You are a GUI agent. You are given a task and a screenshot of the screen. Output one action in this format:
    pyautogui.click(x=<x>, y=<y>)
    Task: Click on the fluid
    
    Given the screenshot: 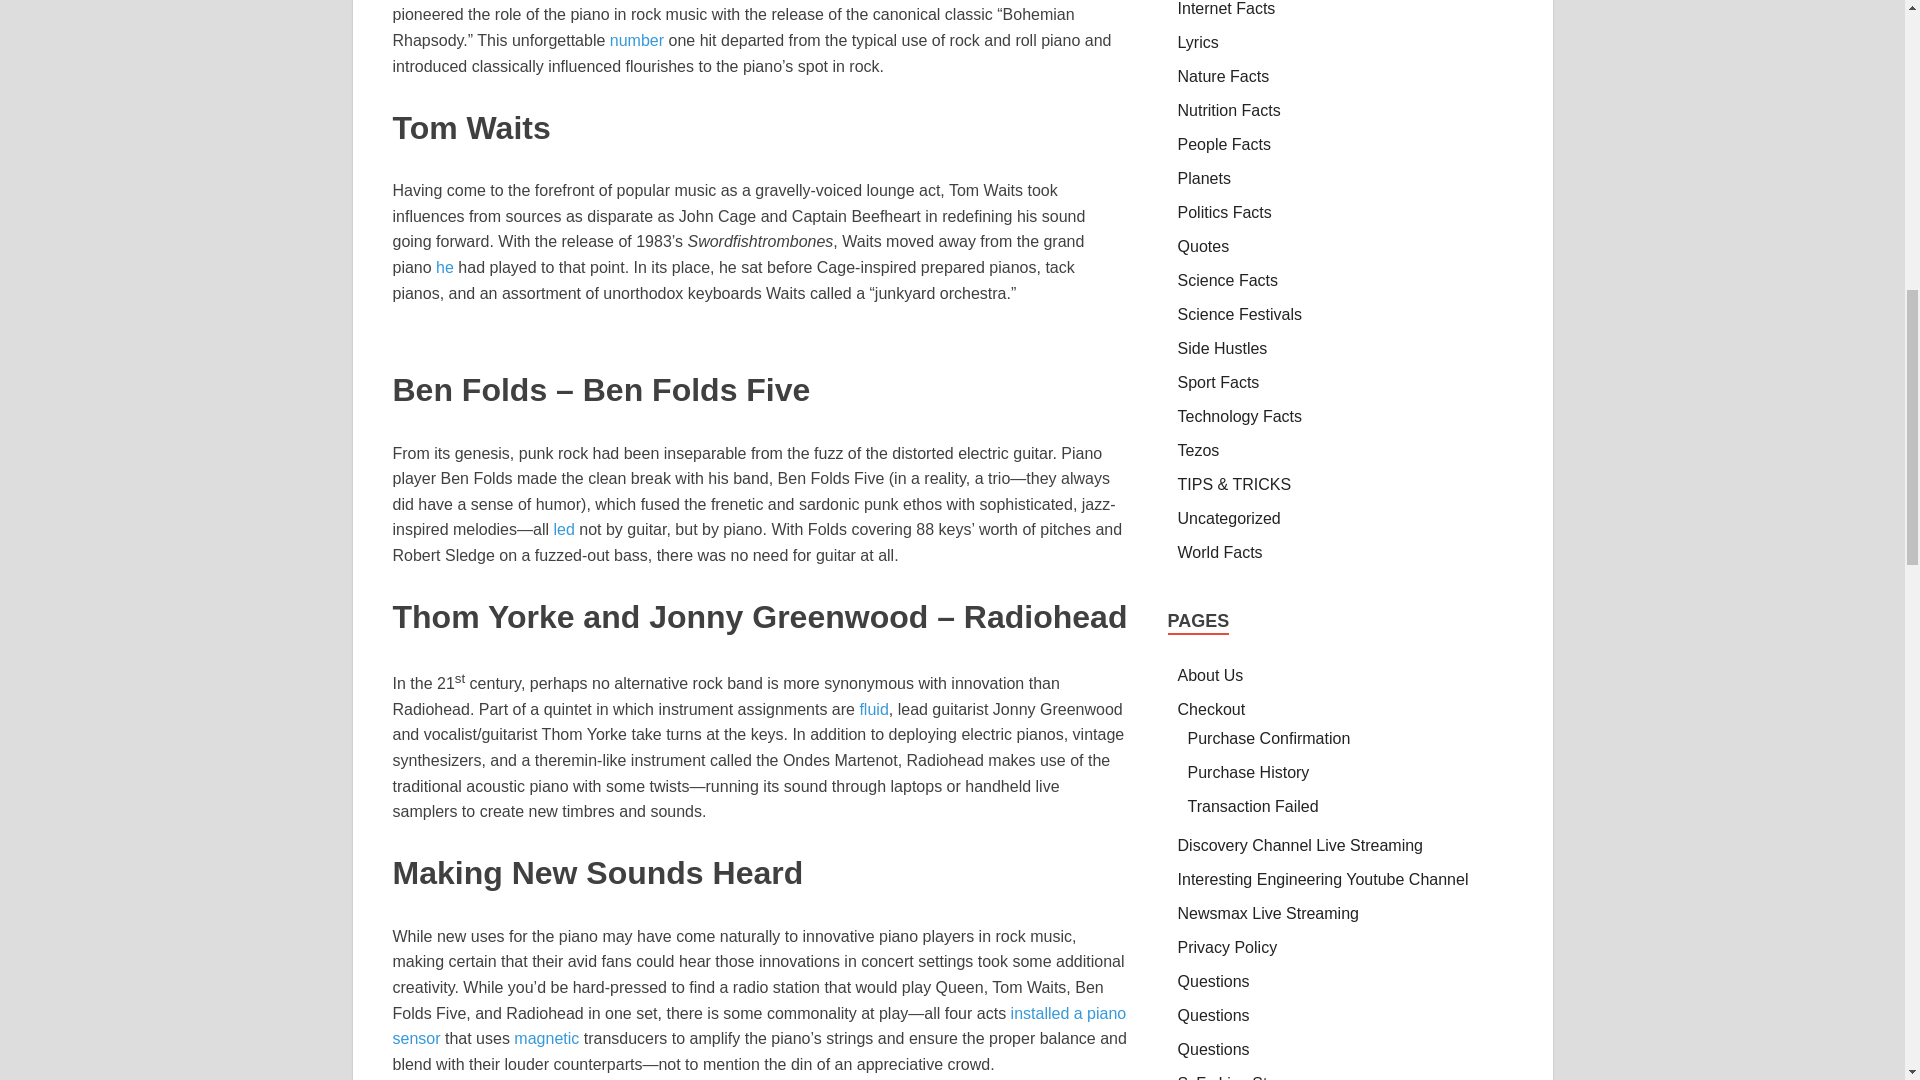 What is the action you would take?
    pyautogui.click(x=872, y=709)
    